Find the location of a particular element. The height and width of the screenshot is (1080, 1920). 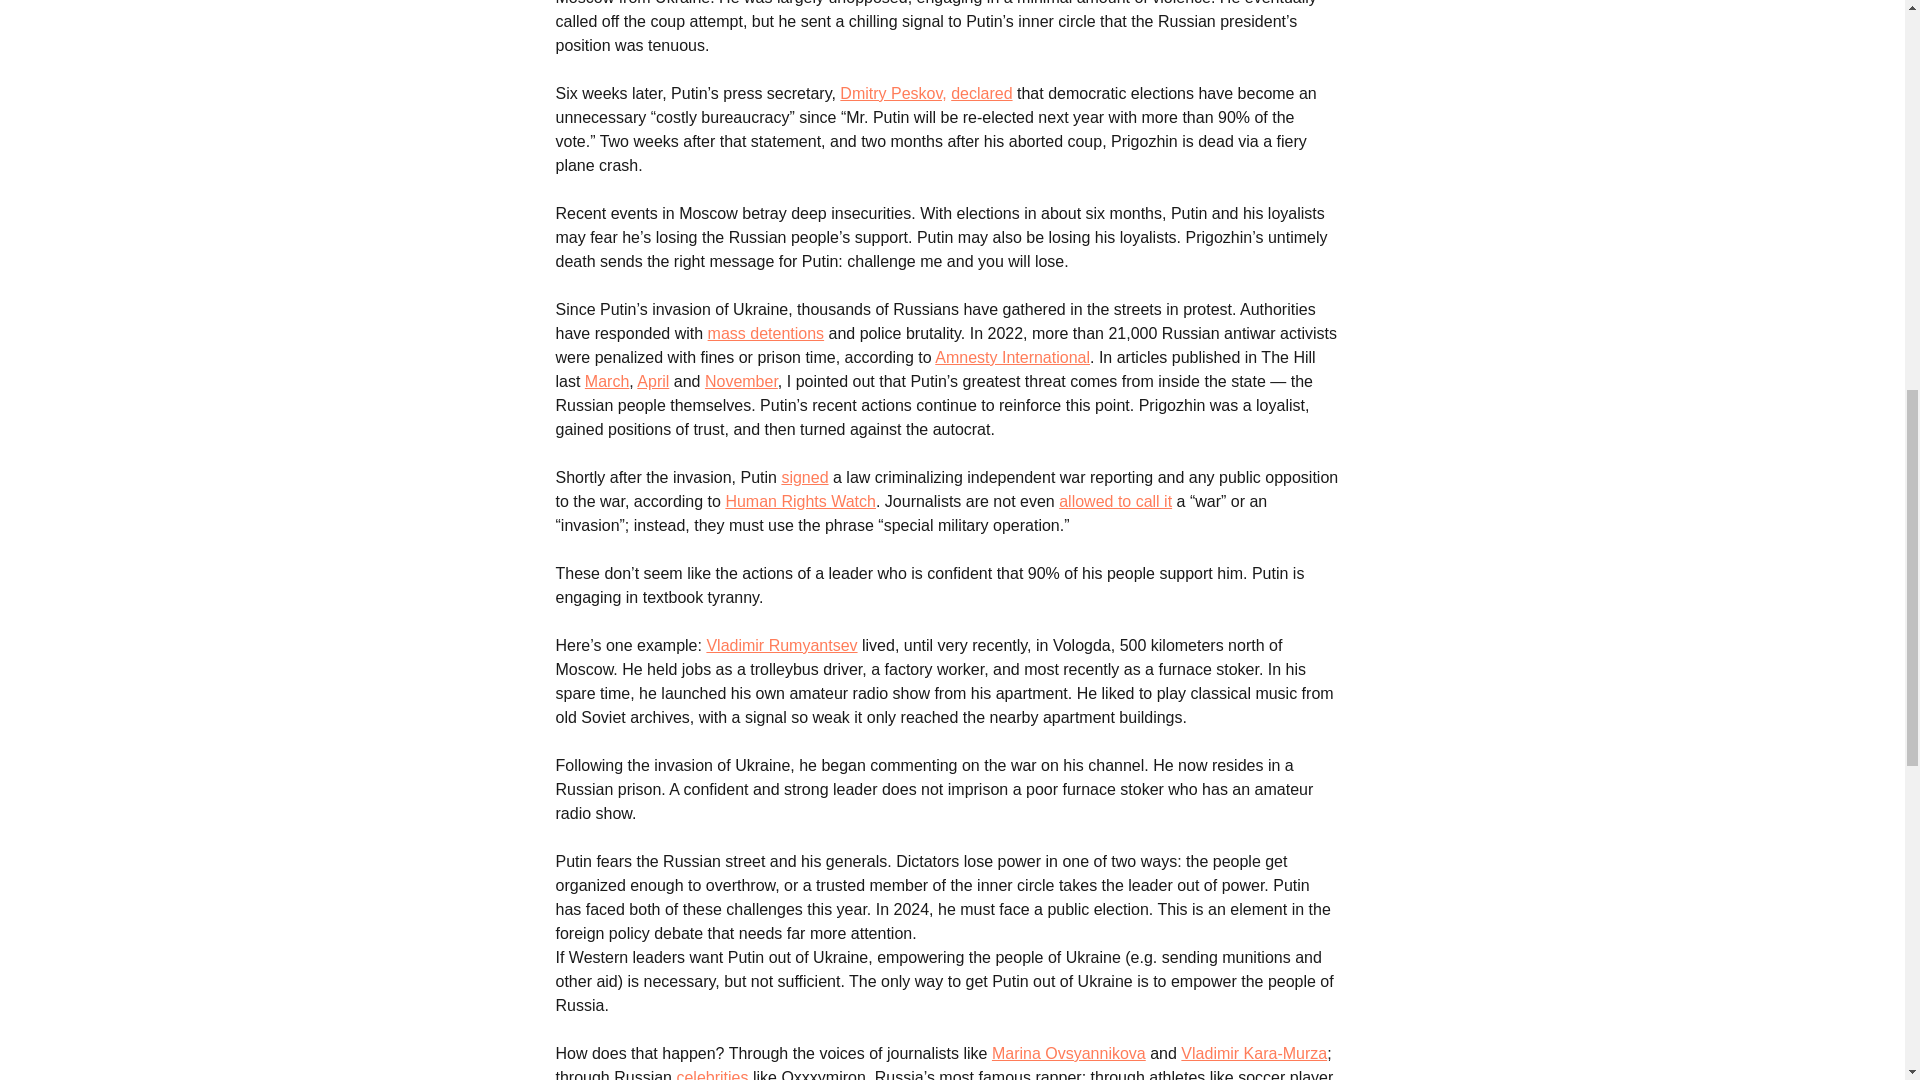

Vladimir Kara-Murza is located at coordinates (1253, 1053).